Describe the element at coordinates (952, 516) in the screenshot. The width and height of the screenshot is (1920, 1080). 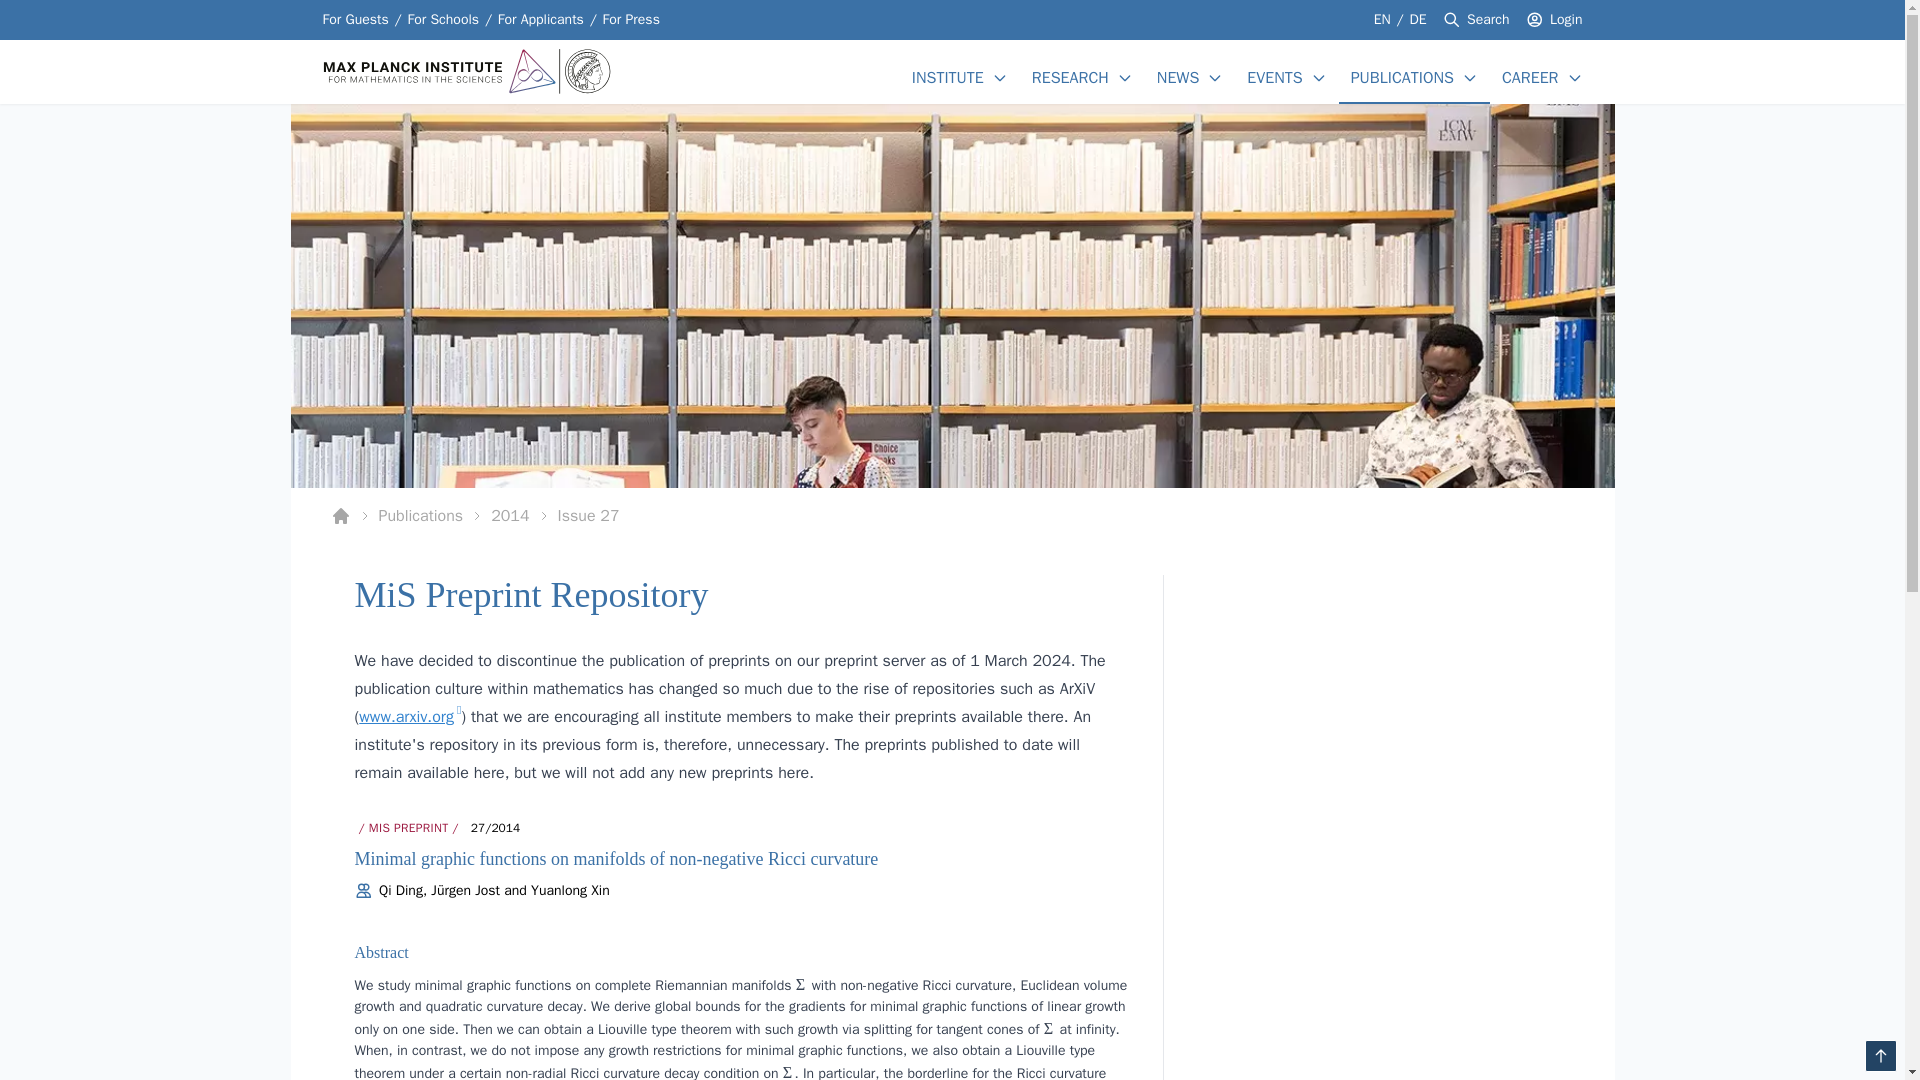
I see `For Applicants` at that location.